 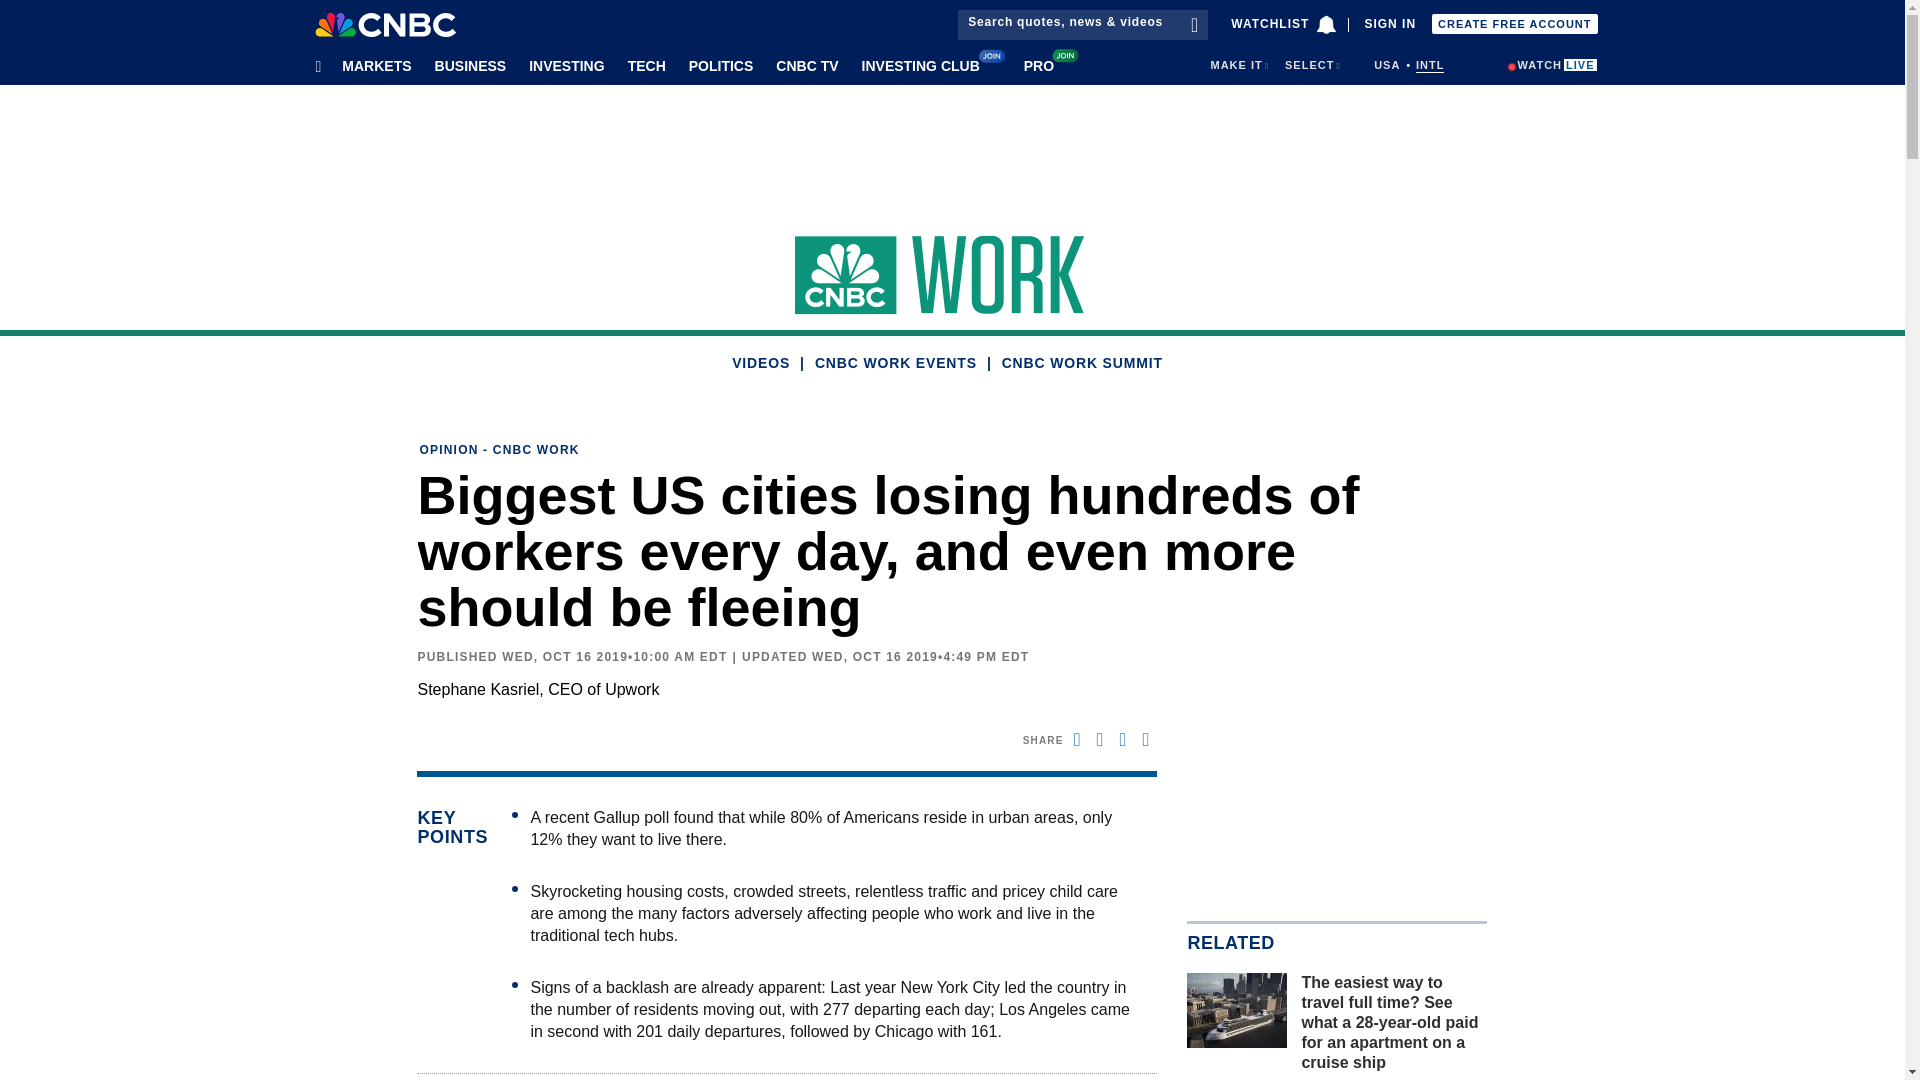 What do you see at coordinates (372, 64) in the screenshot?
I see `MARKETS` at bounding box center [372, 64].